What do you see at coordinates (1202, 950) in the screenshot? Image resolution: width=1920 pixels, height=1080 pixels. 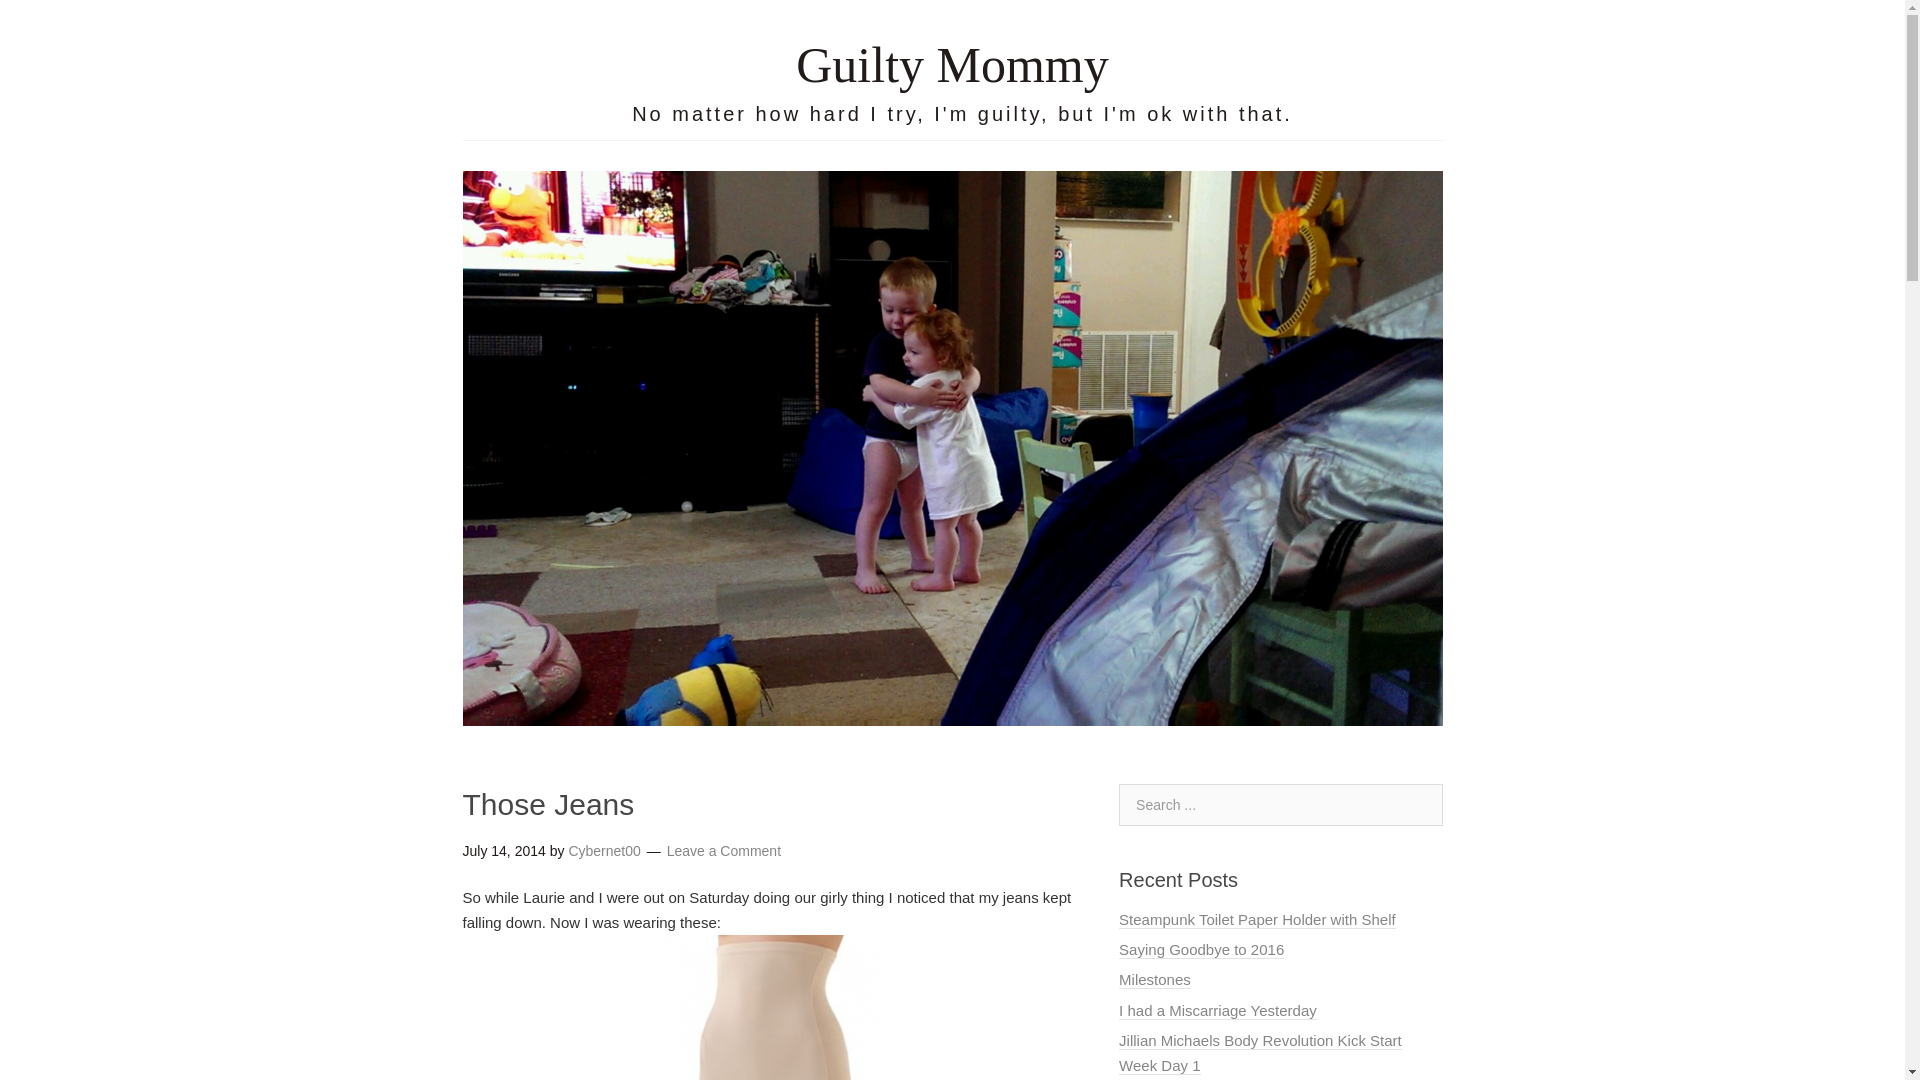 I see `Saying Goodbye to 2016` at bounding box center [1202, 950].